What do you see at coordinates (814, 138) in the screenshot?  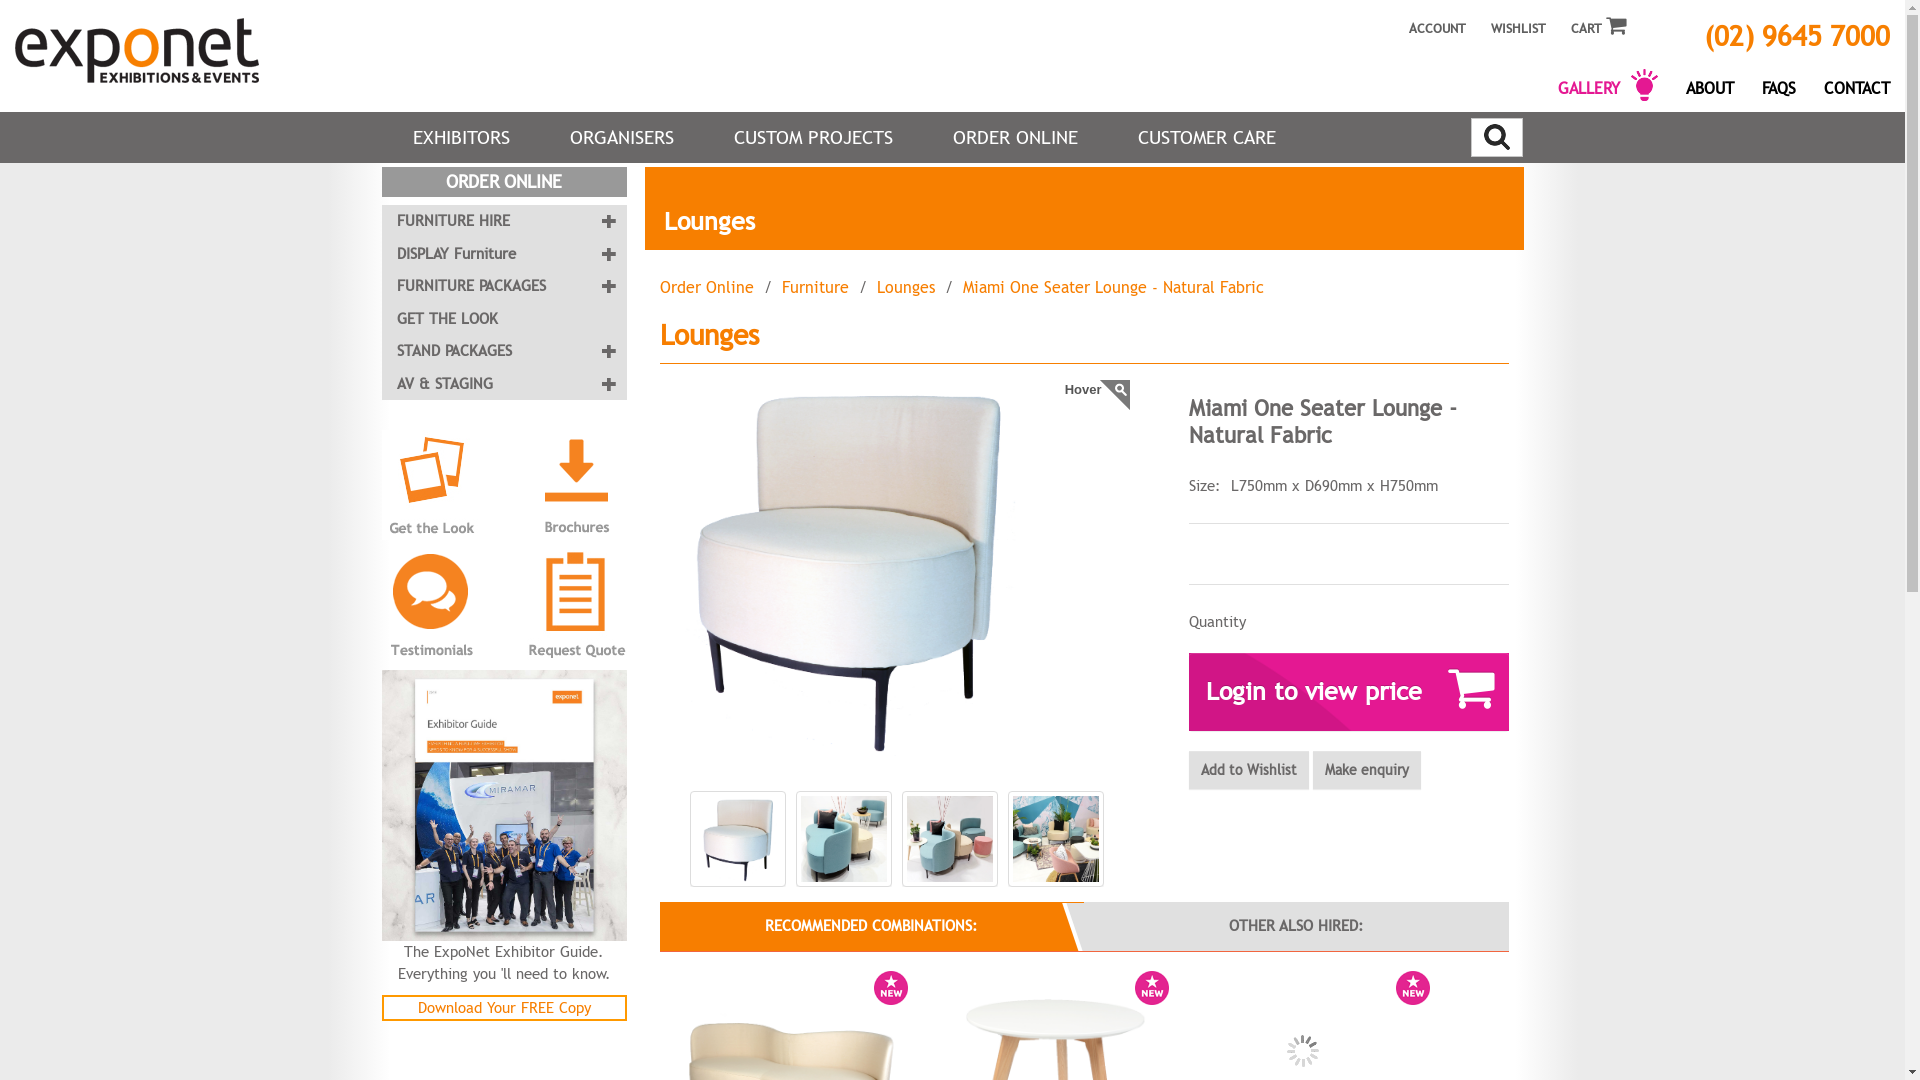 I see `CUSTOM PROJECTS` at bounding box center [814, 138].